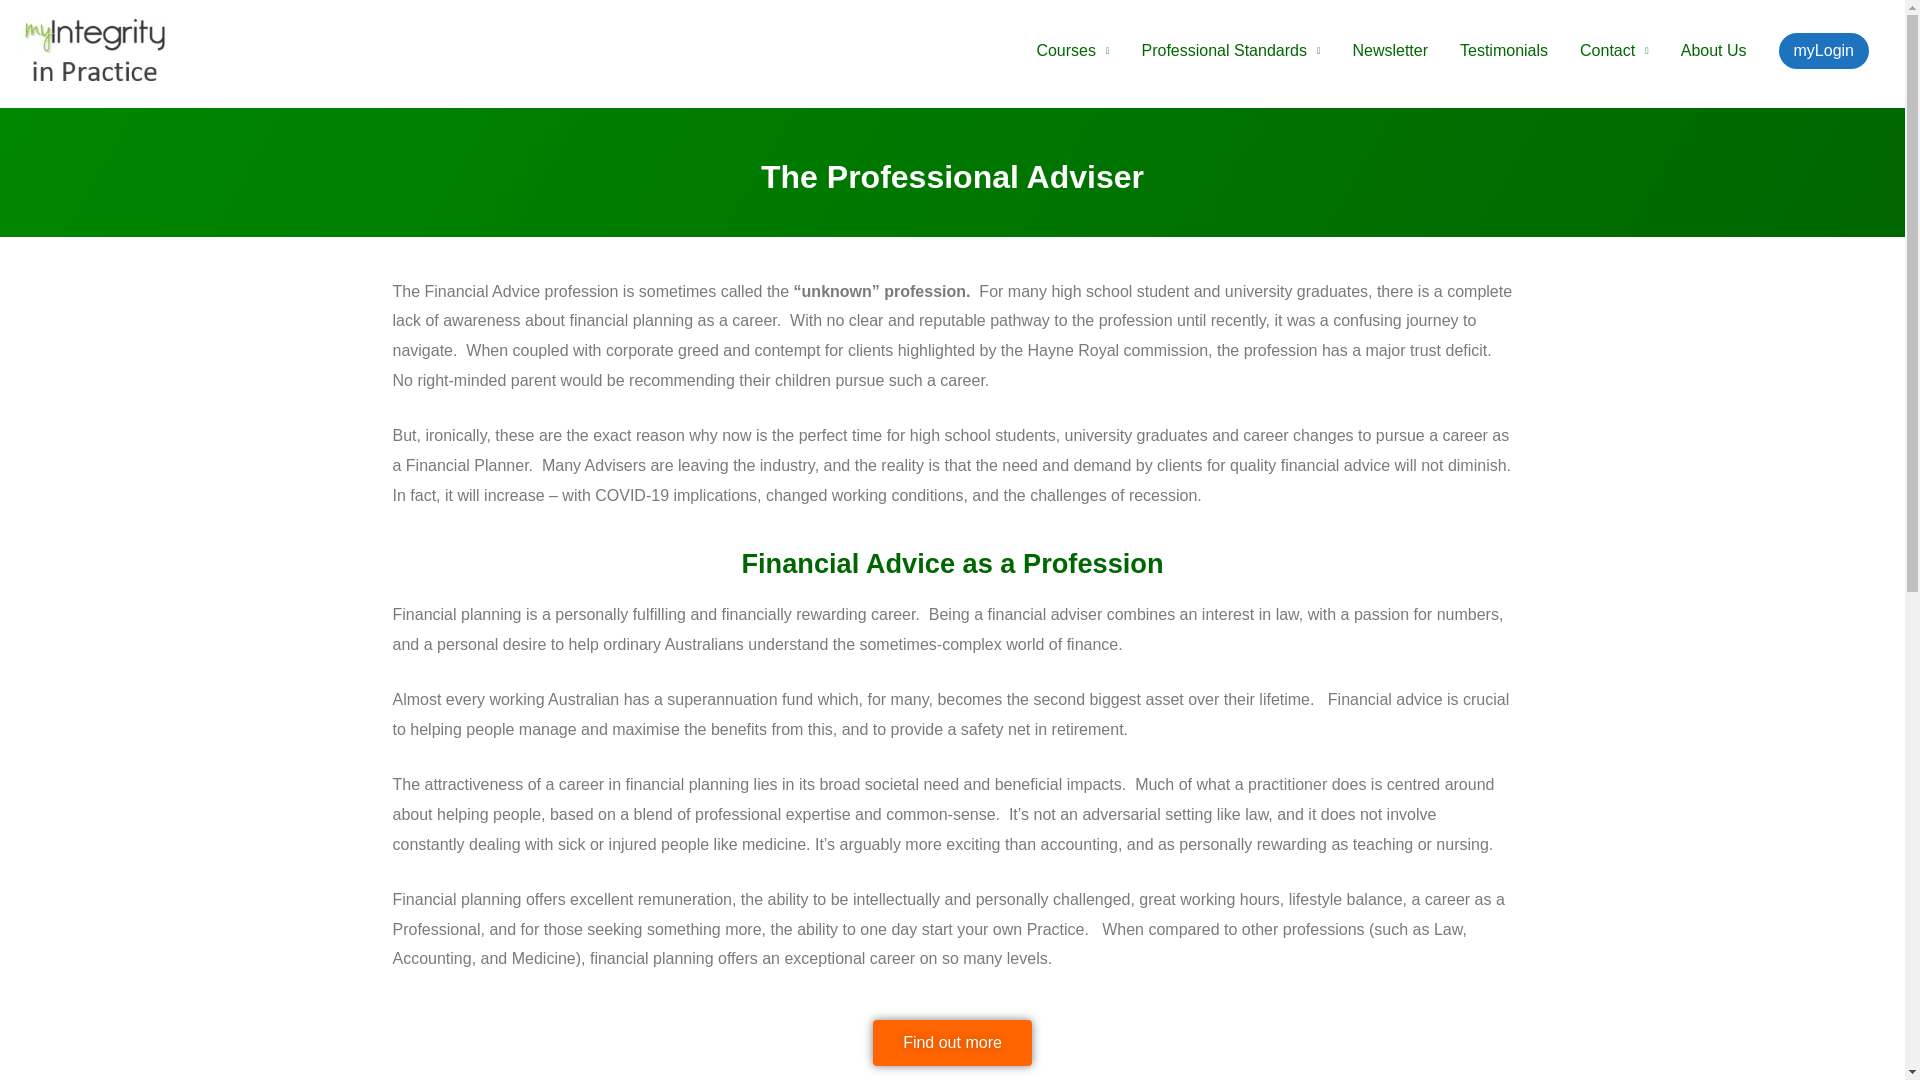 This screenshot has height=1080, width=1920. What do you see at coordinates (1390, 50) in the screenshot?
I see `Newsletter` at bounding box center [1390, 50].